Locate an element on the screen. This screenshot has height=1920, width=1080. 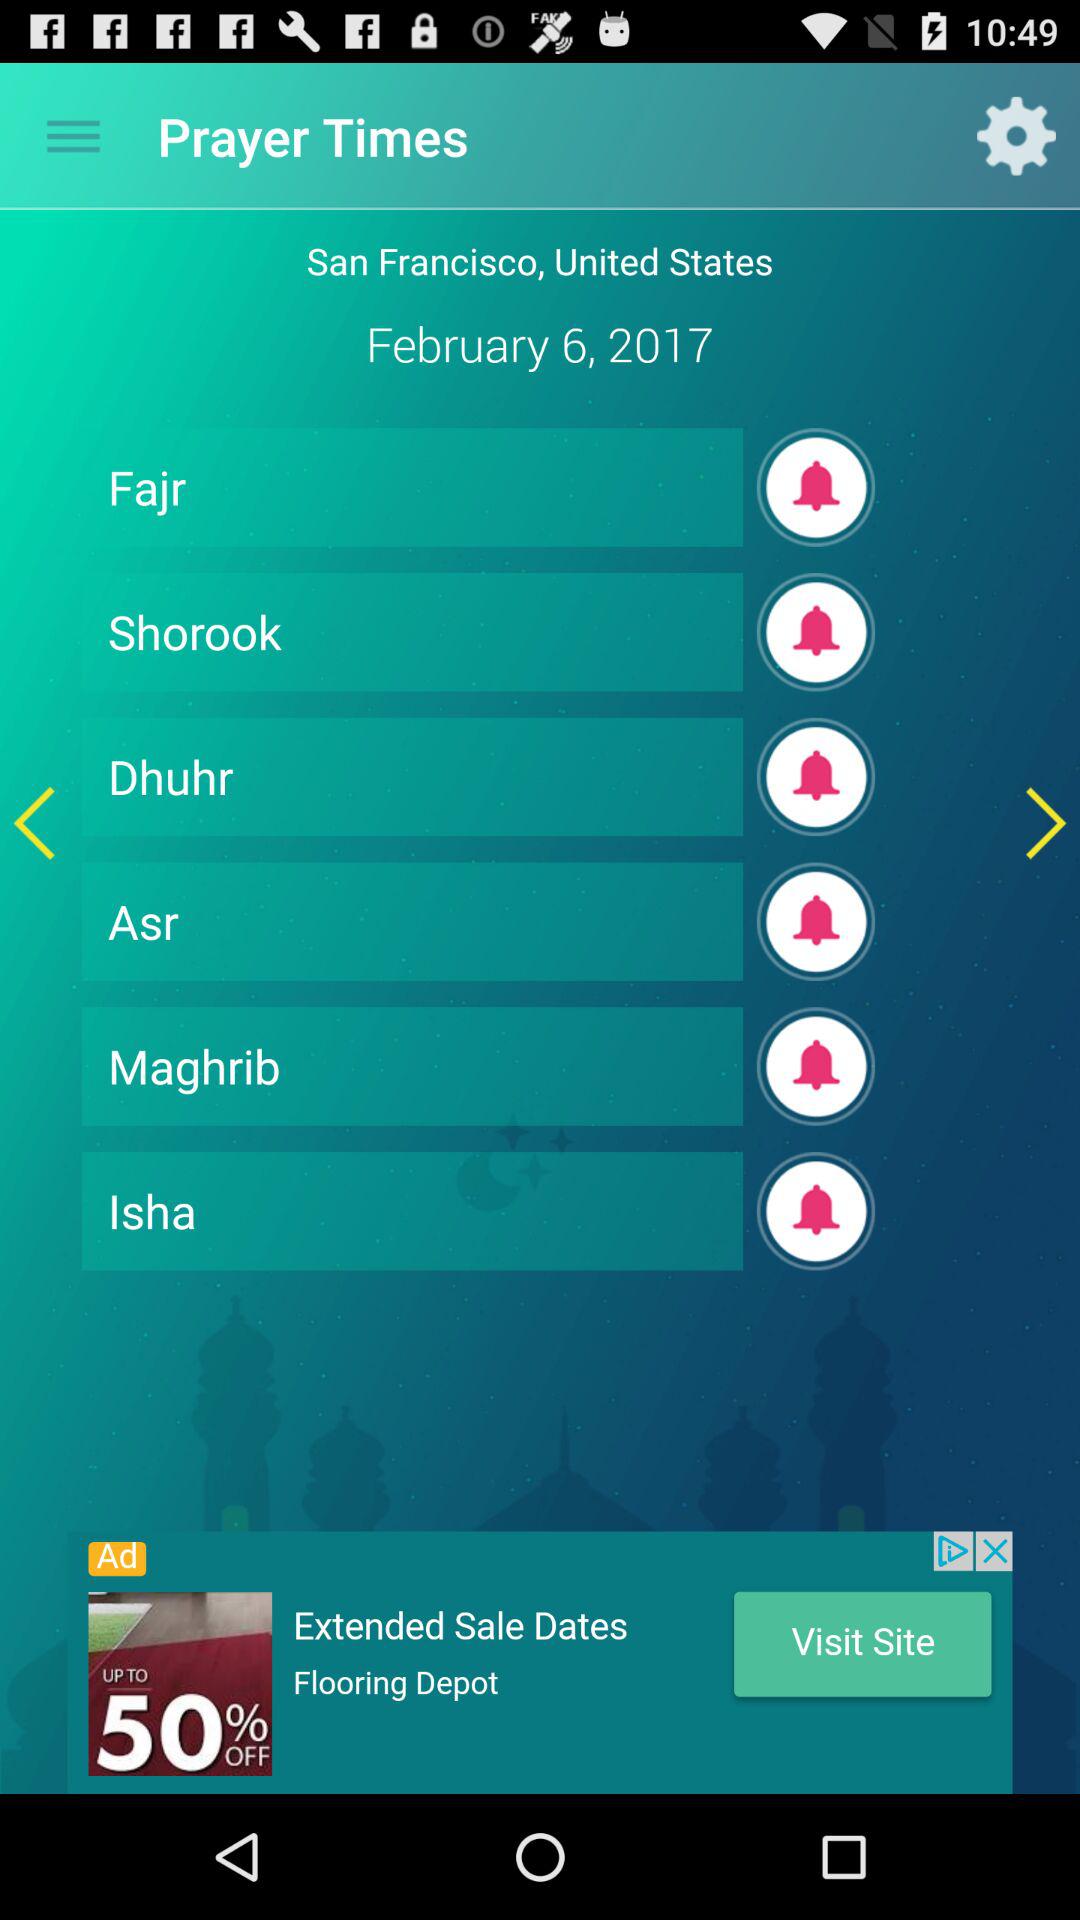
next is located at coordinates (1046, 822).